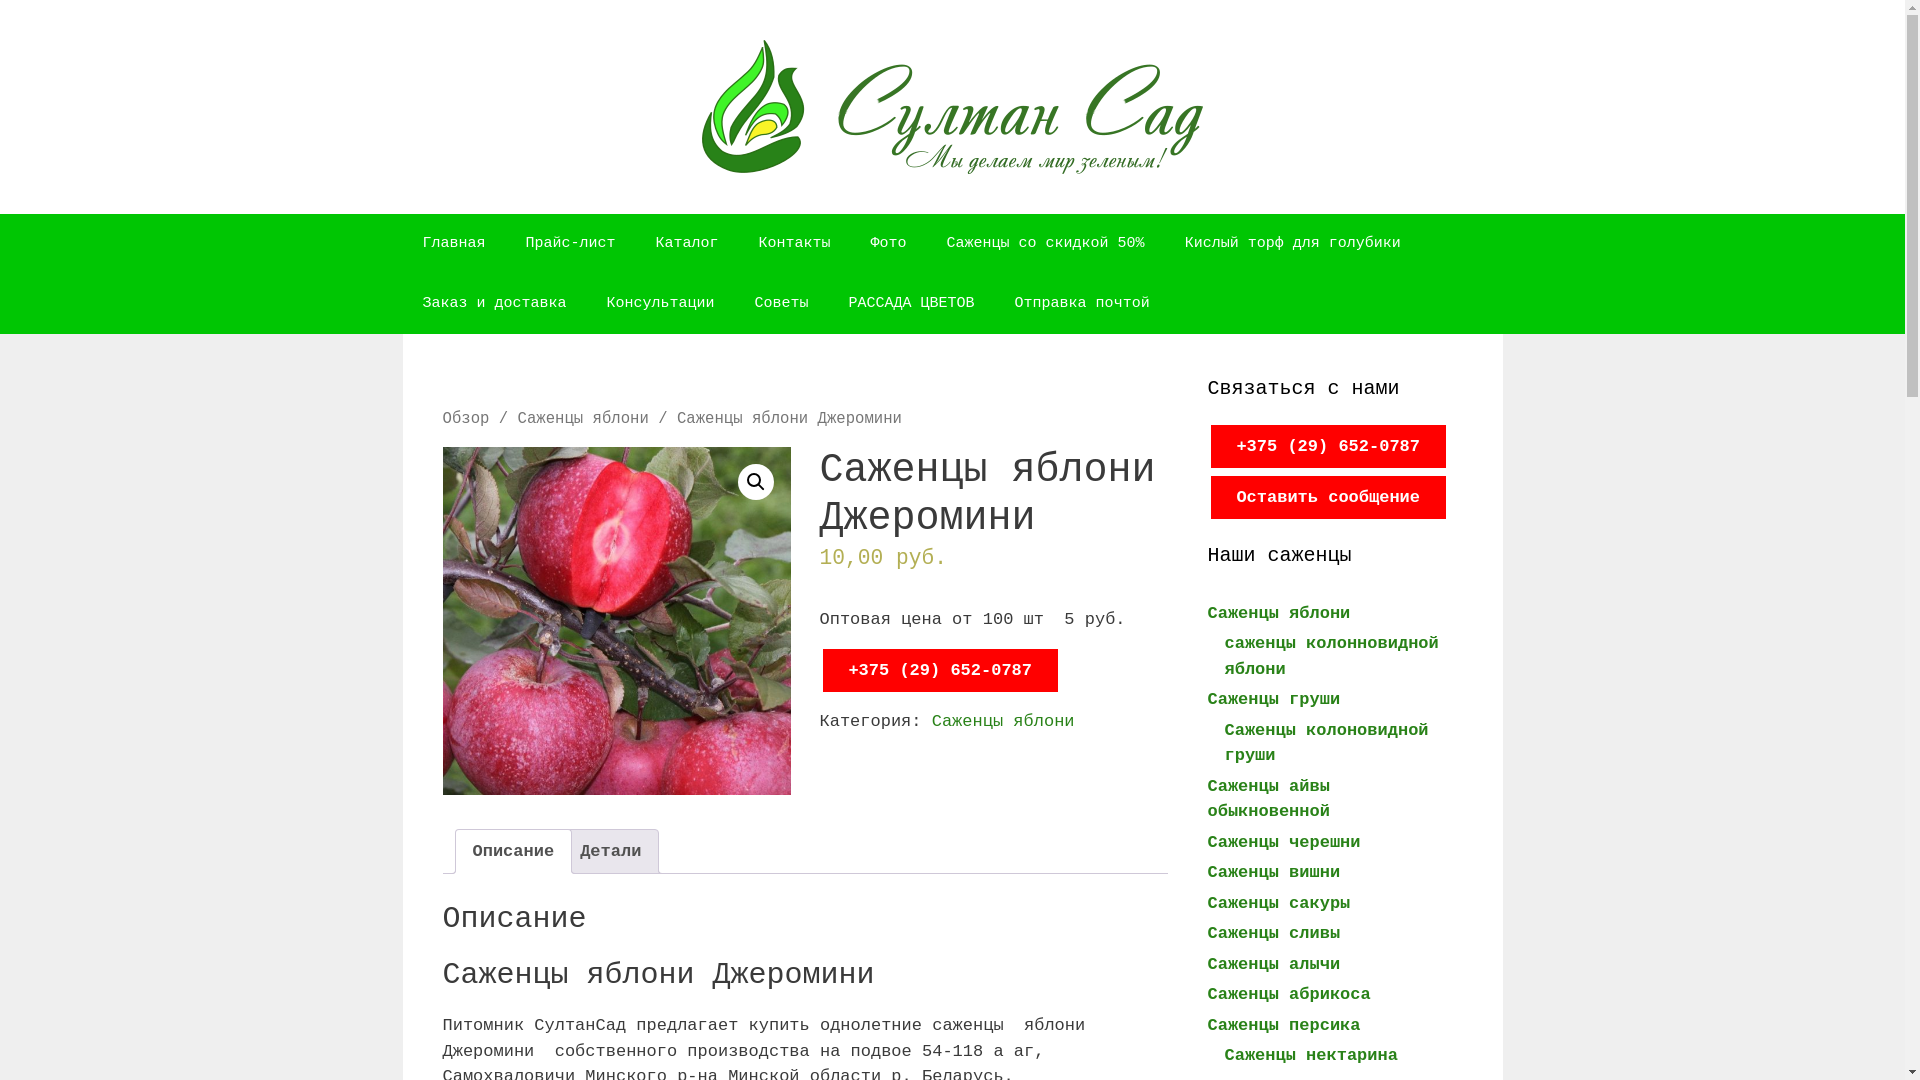  What do you see at coordinates (1328, 446) in the screenshot?
I see `+375 (29) 652-0787` at bounding box center [1328, 446].